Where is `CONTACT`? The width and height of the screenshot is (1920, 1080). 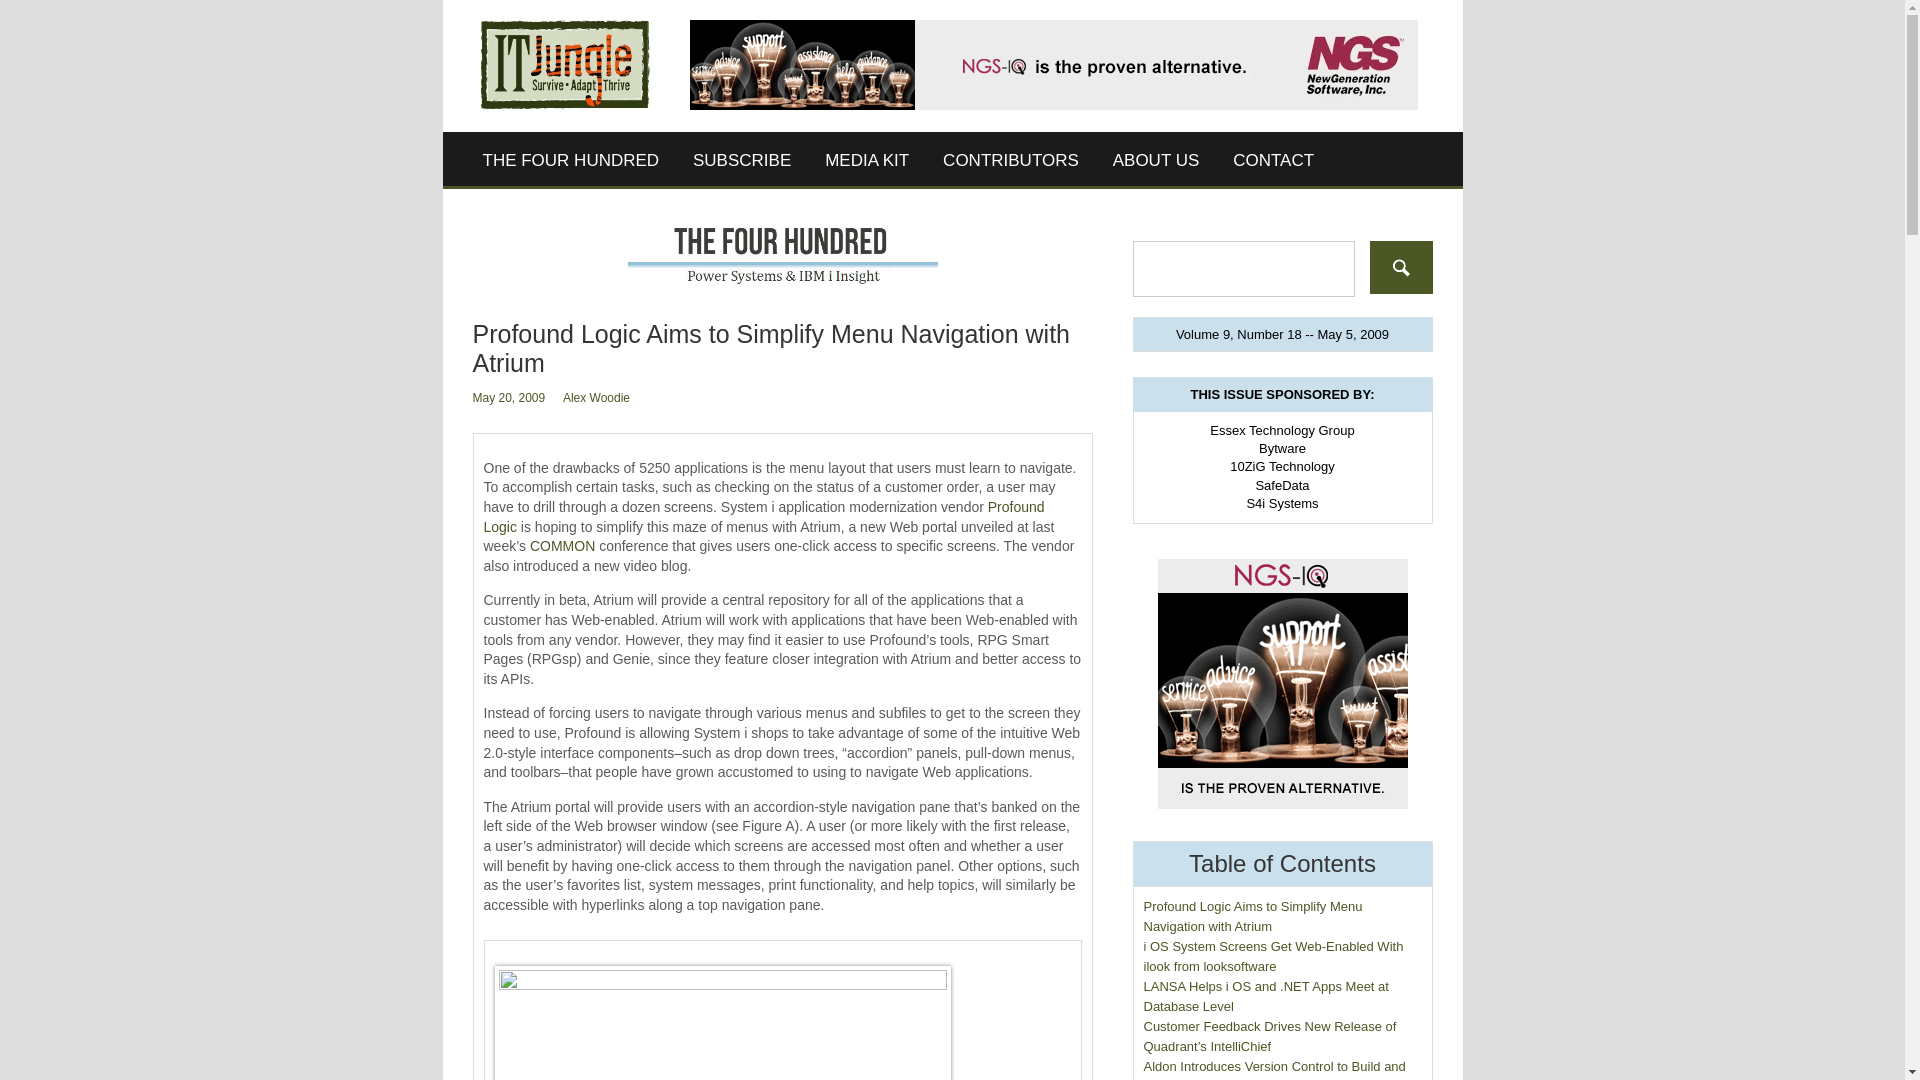 CONTACT is located at coordinates (1272, 160).